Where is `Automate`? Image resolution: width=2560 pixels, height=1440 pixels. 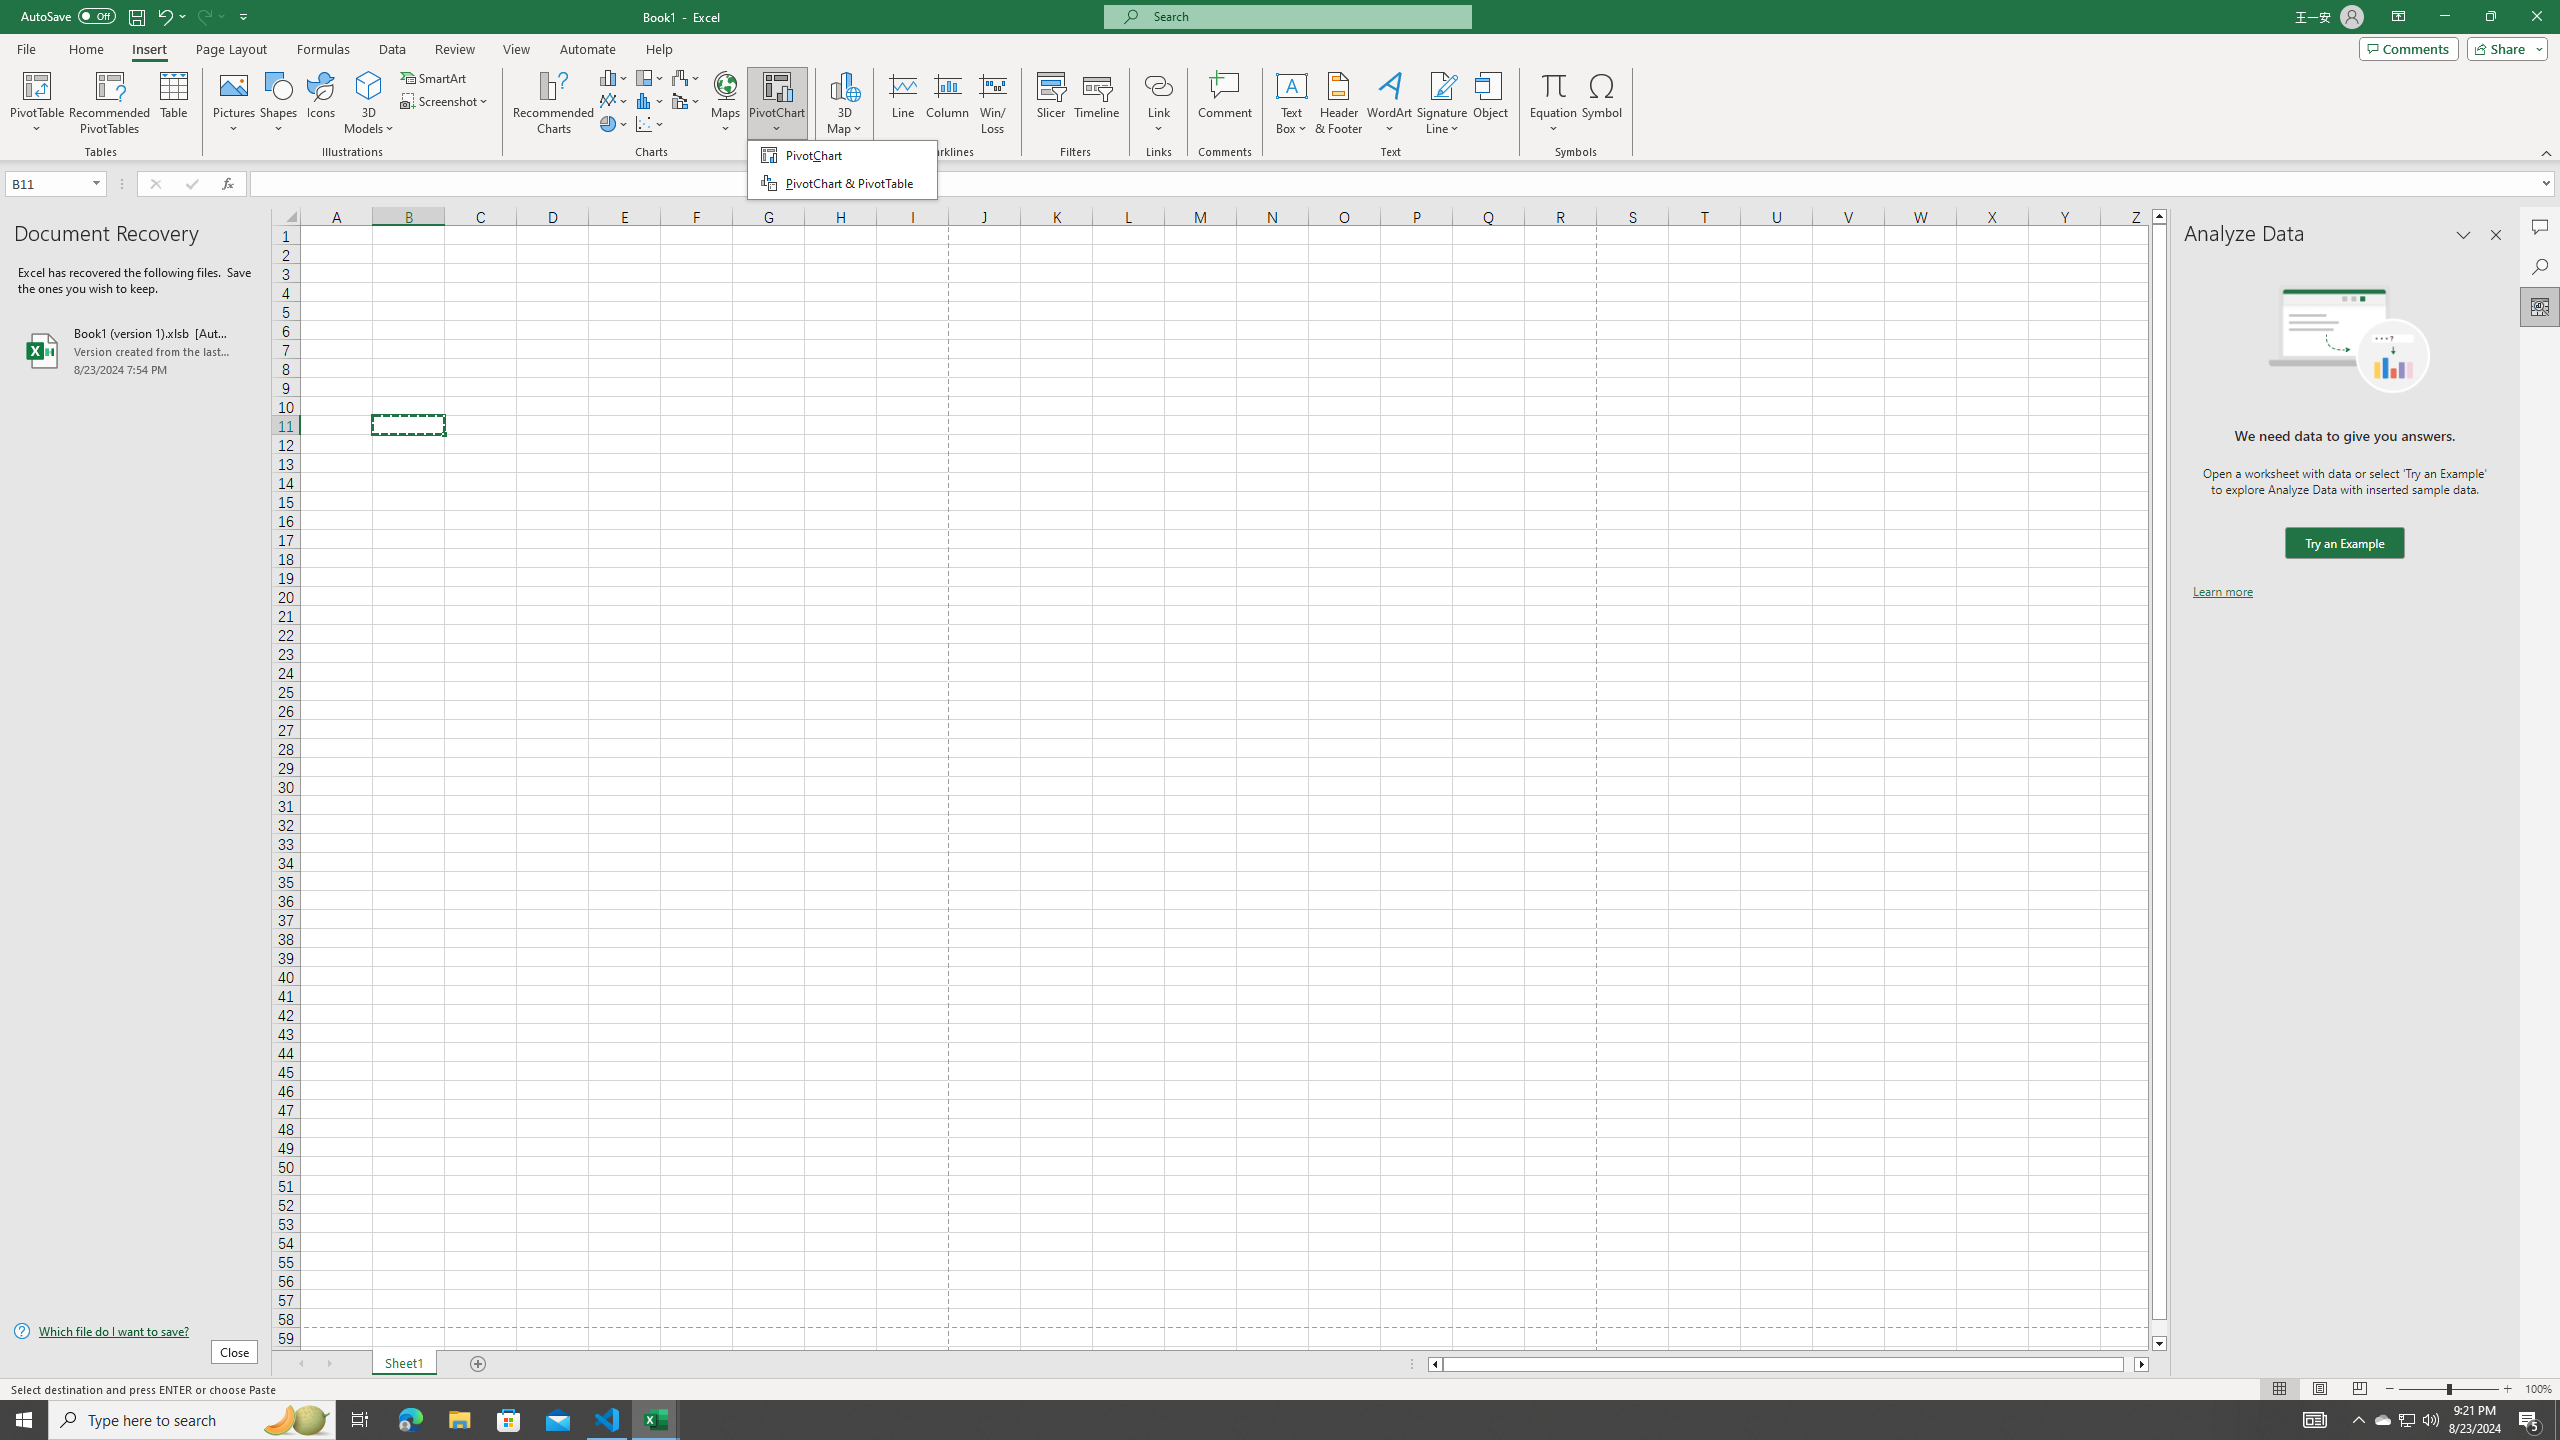
Automate is located at coordinates (588, 49).